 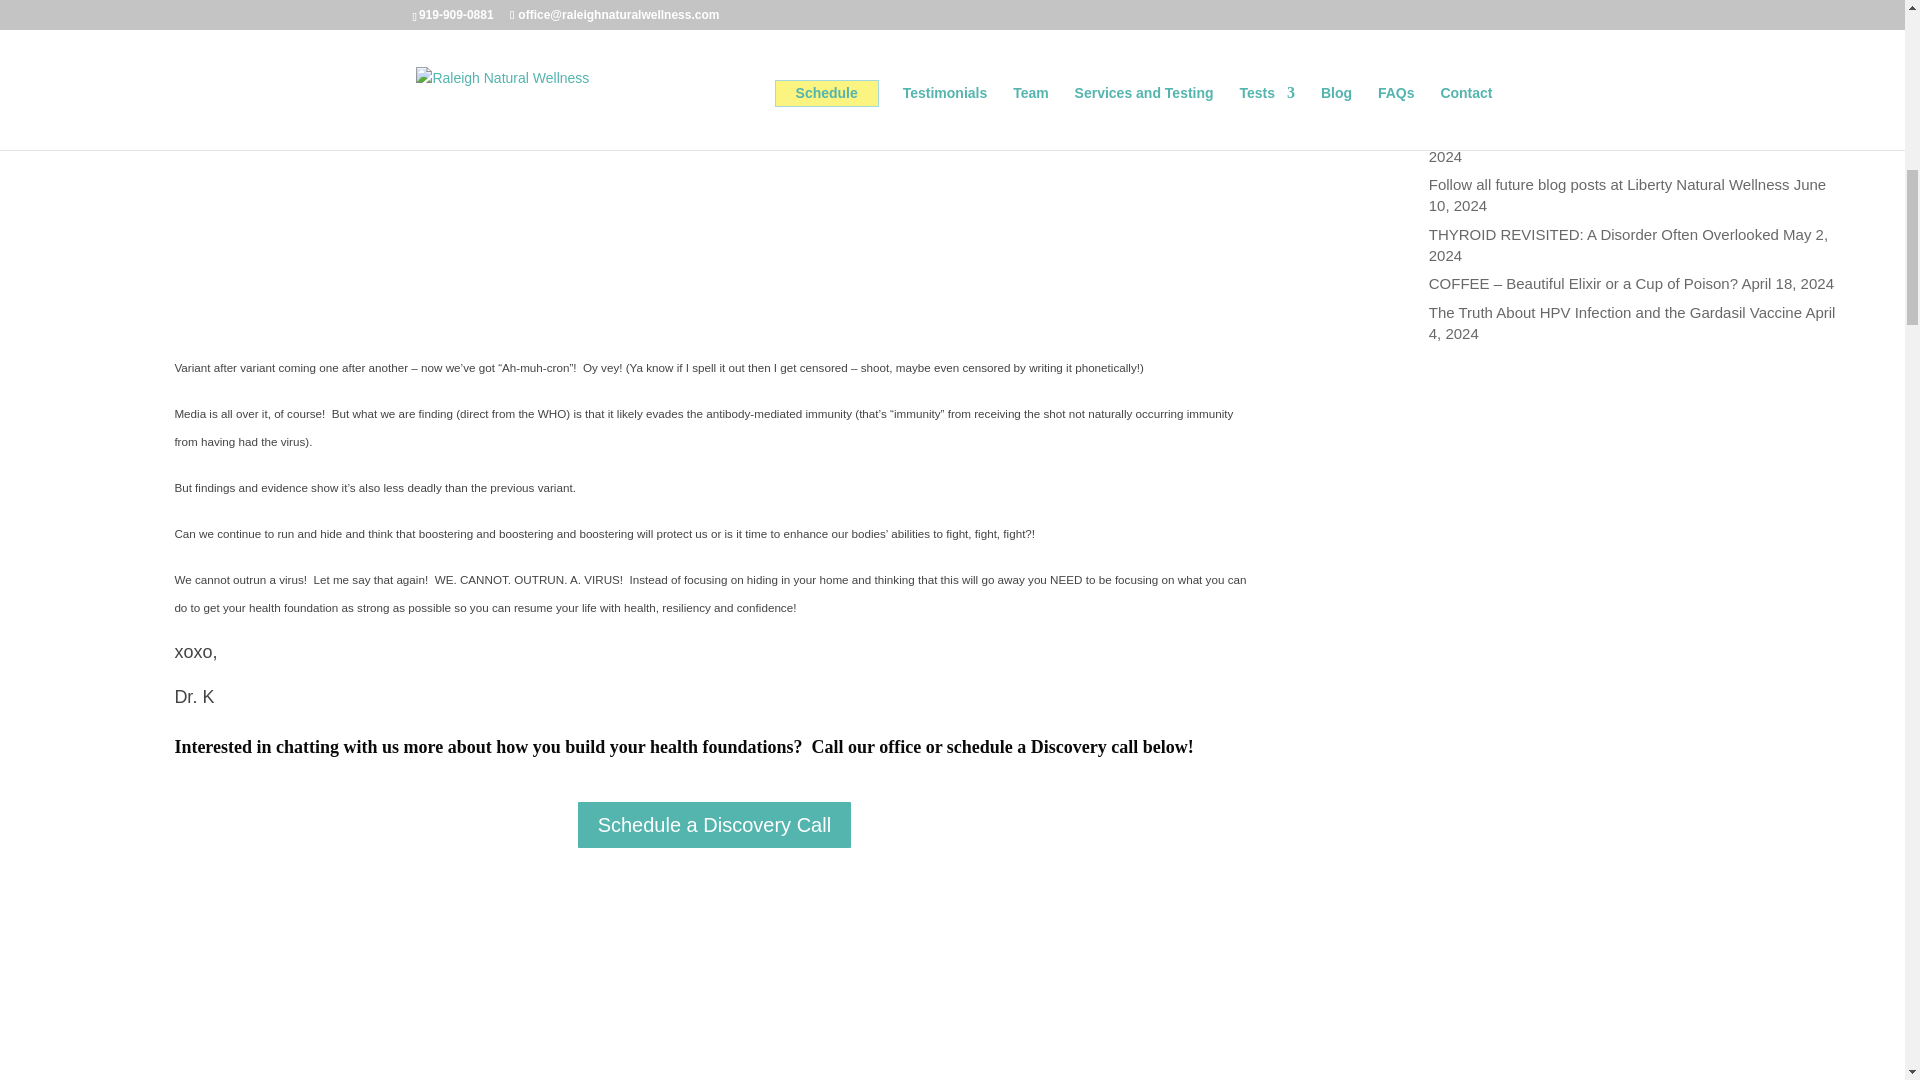 What do you see at coordinates (714, 824) in the screenshot?
I see `Schedule a Discovery Call` at bounding box center [714, 824].